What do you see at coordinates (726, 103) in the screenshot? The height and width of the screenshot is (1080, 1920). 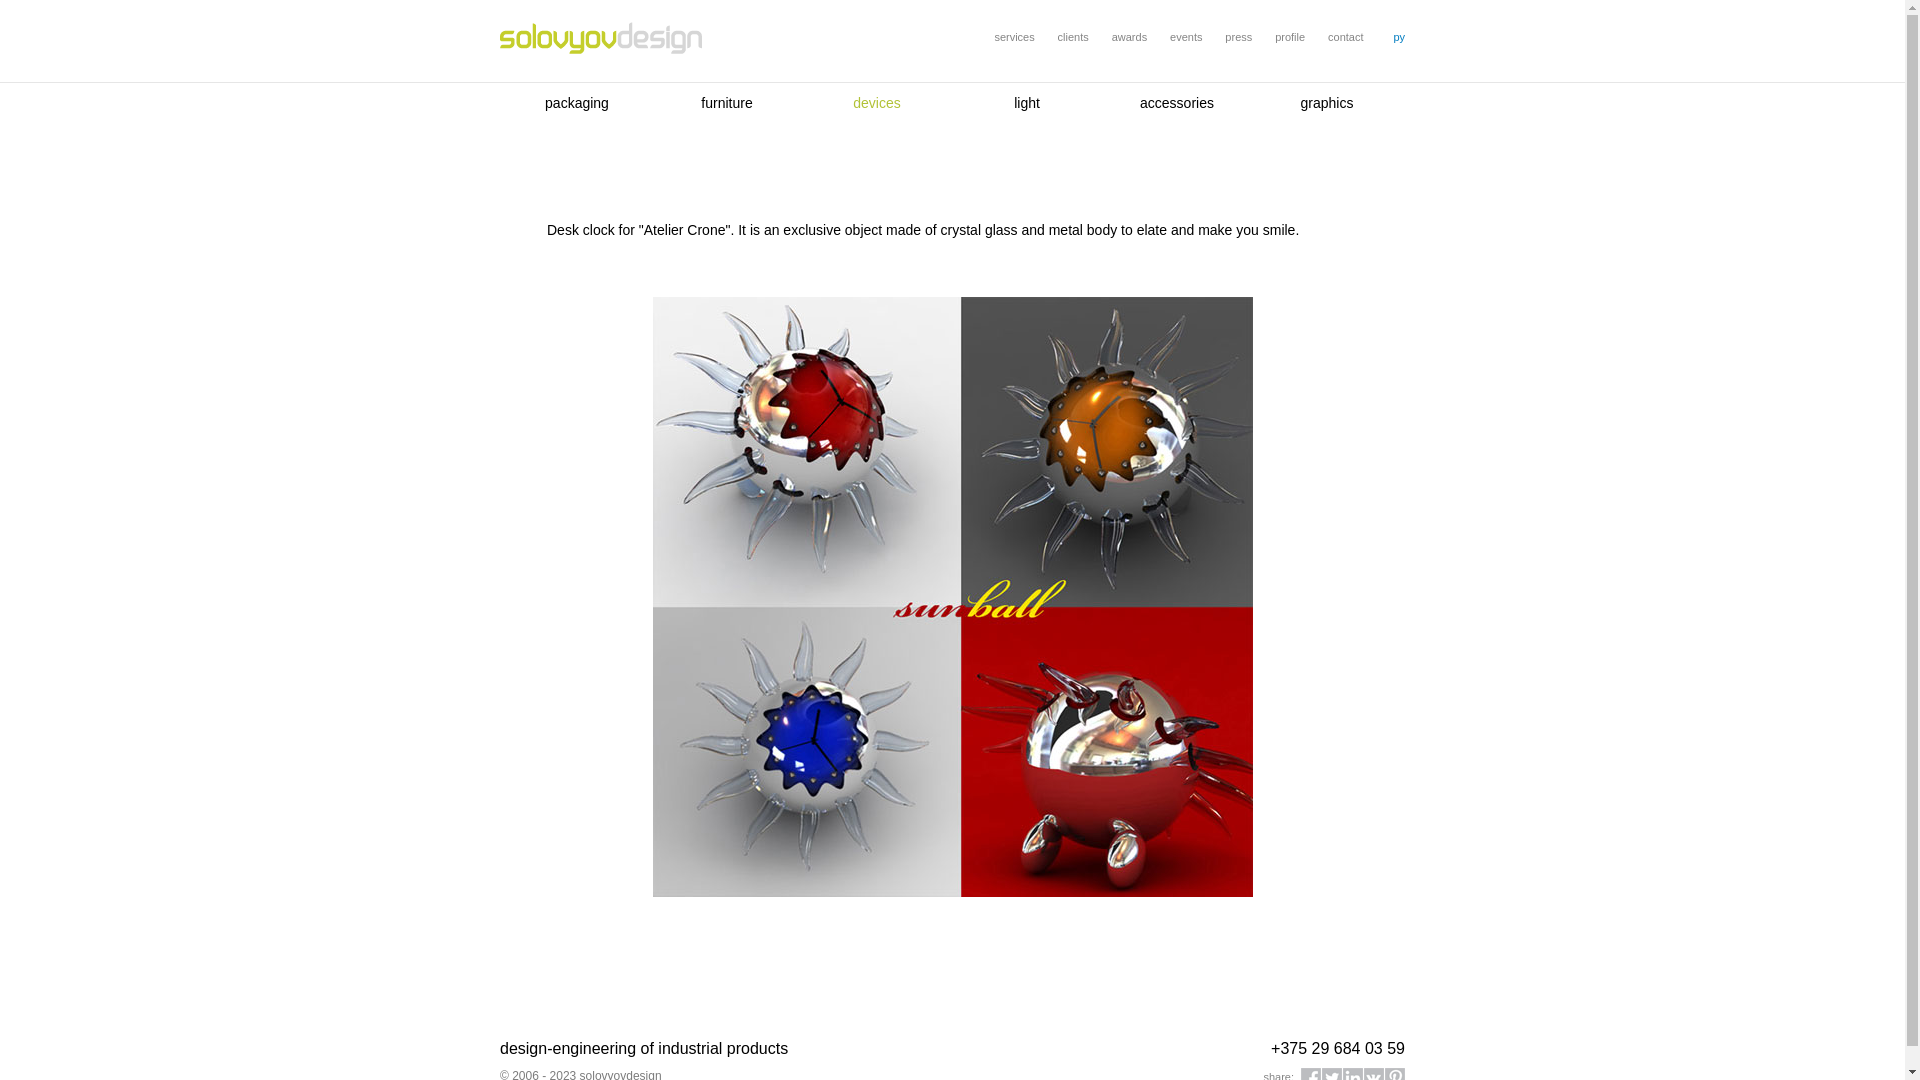 I see `furniture` at bounding box center [726, 103].